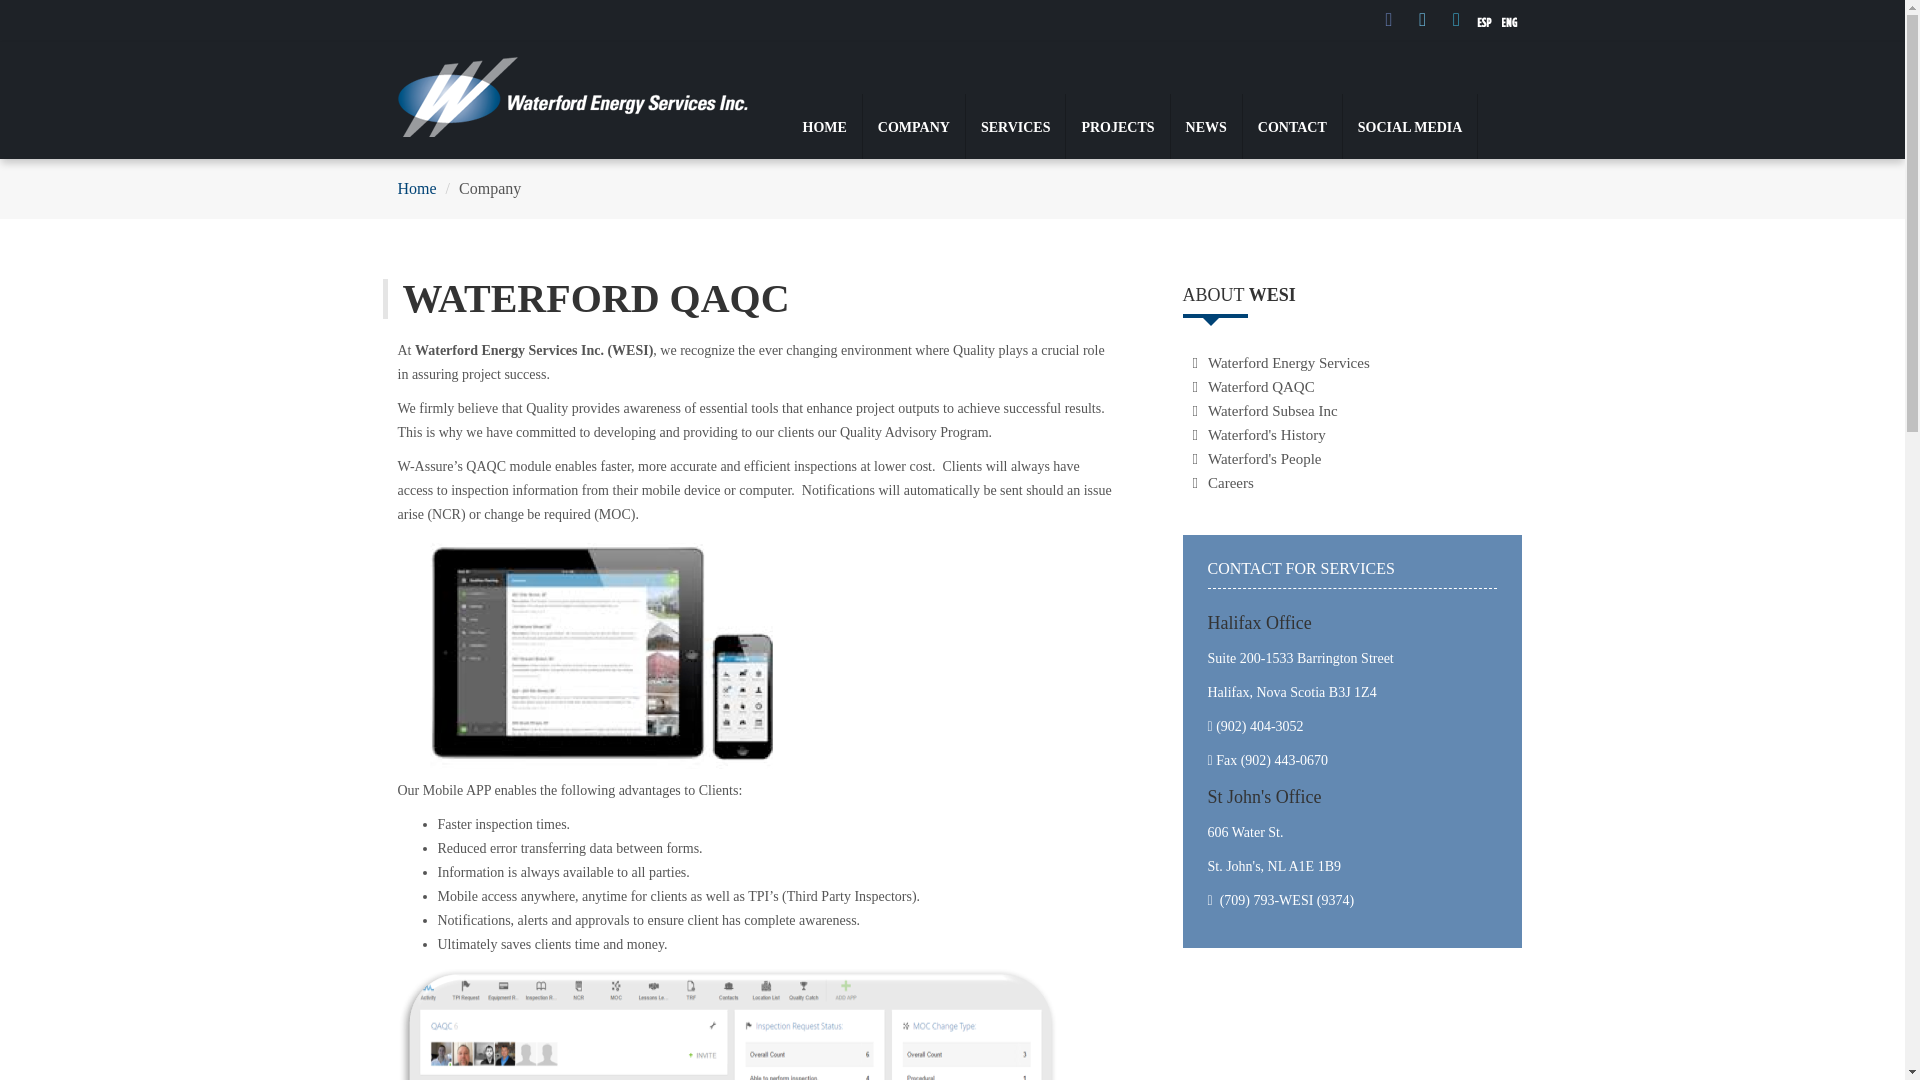 The width and height of the screenshot is (1920, 1080). What do you see at coordinates (1016, 126) in the screenshot?
I see `SERVICES` at bounding box center [1016, 126].